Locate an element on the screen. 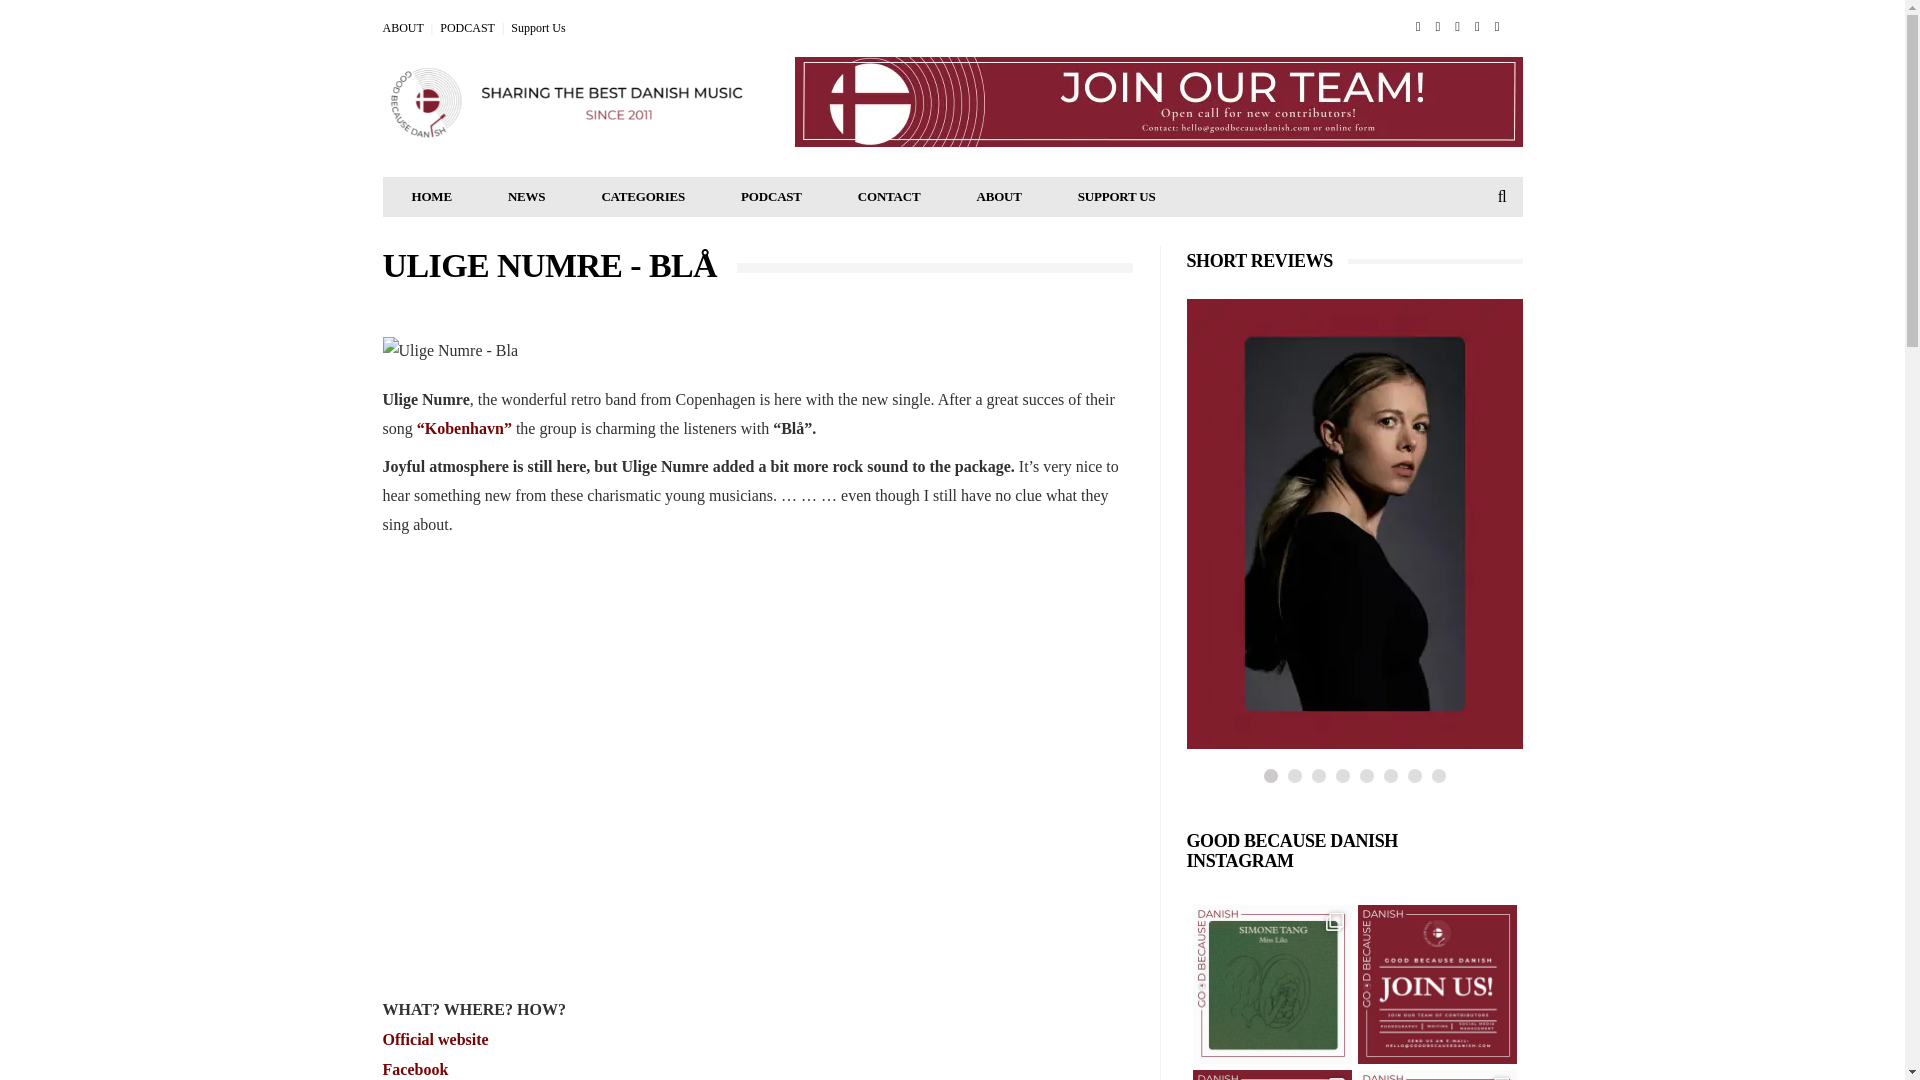 The height and width of the screenshot is (1080, 1920). Official website is located at coordinates (434, 1039).